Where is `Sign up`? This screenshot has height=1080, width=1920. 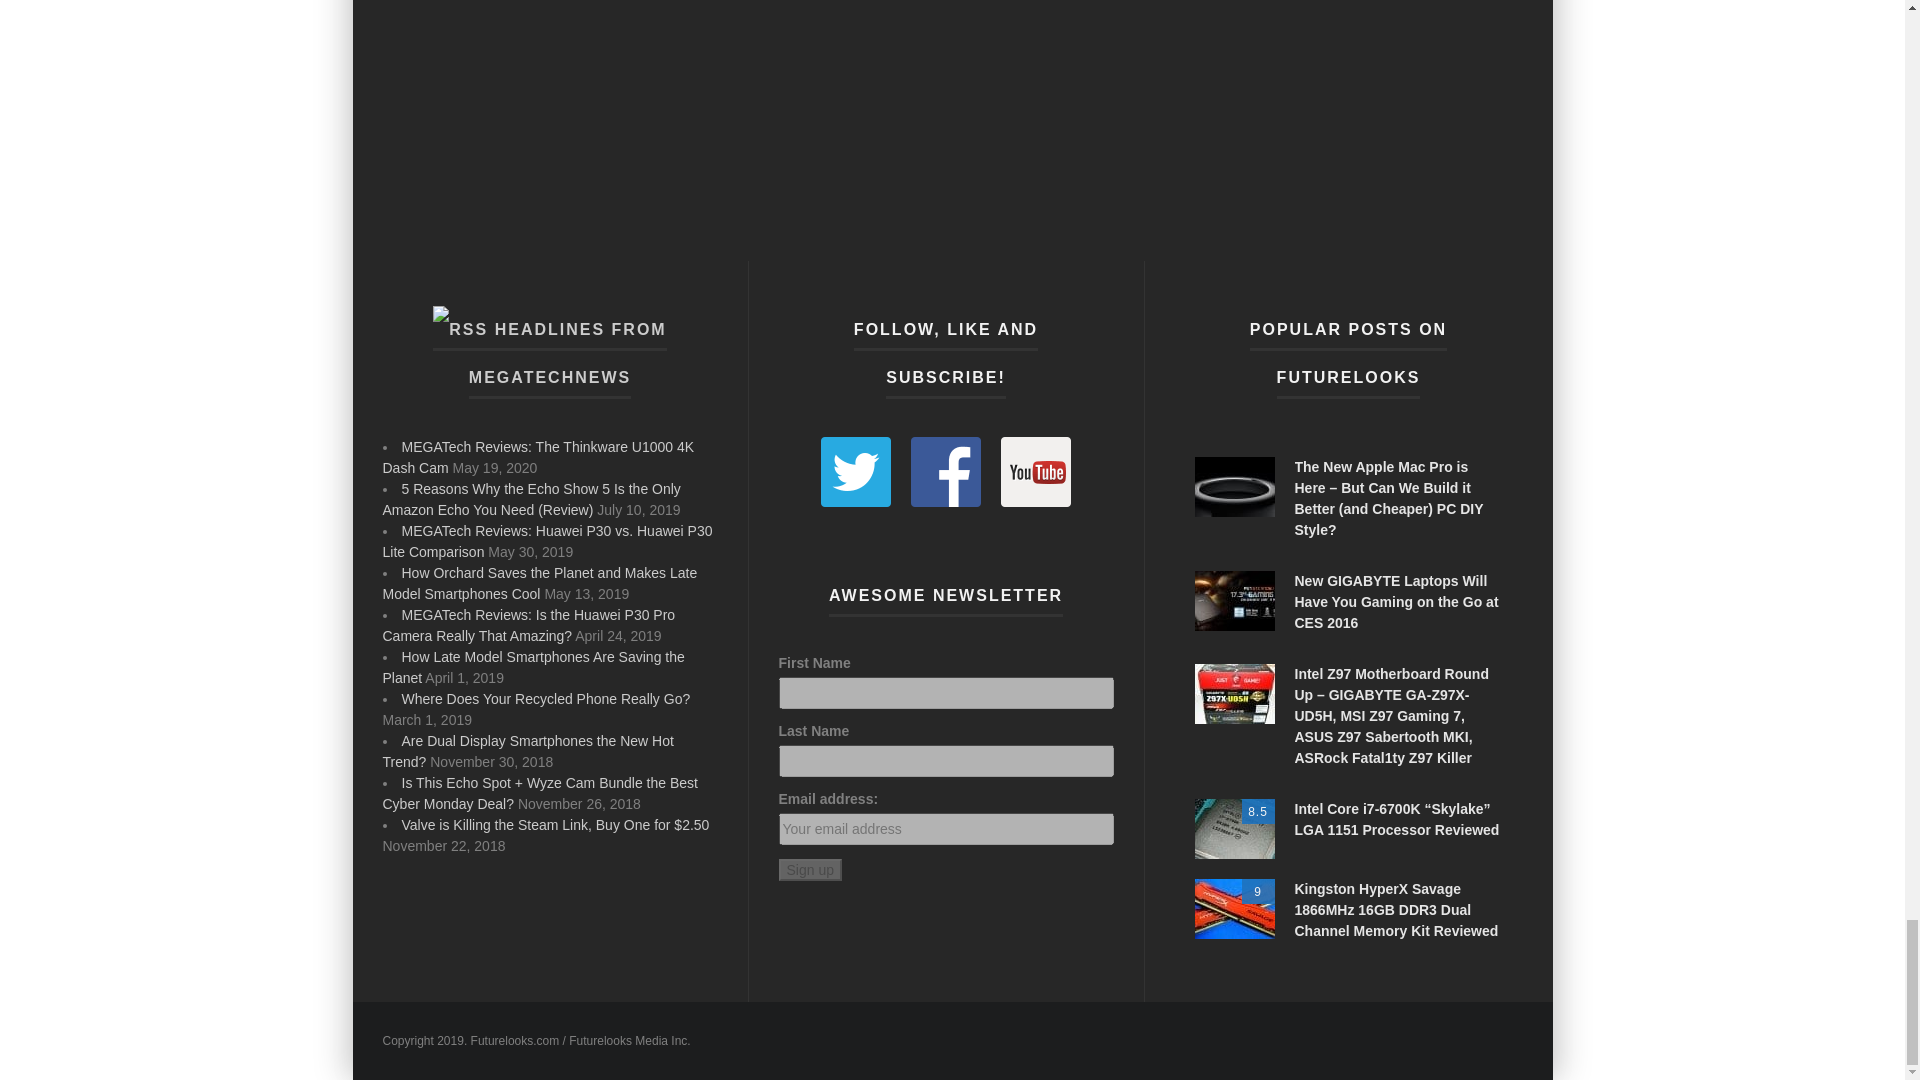
Sign up is located at coordinates (808, 870).